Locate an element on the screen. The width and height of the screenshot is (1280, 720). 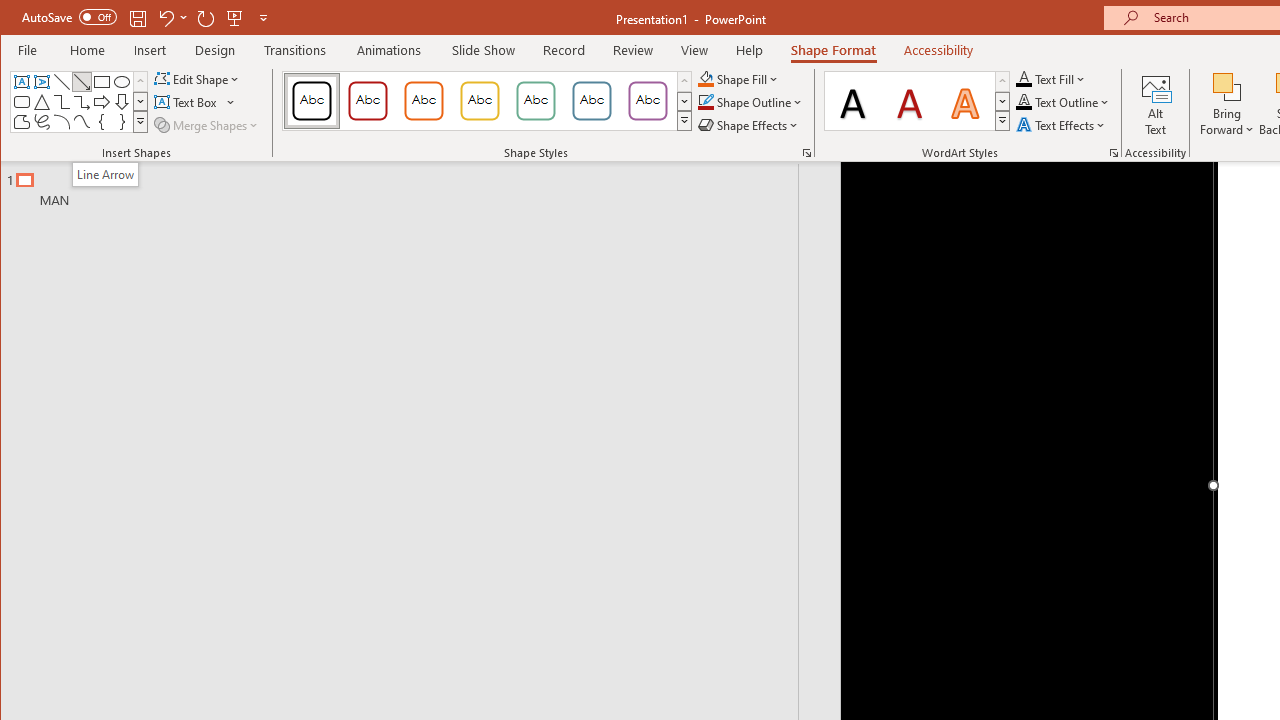
Fill: Dark Red, Accent color 1; Shadow is located at coordinates (910, 100).